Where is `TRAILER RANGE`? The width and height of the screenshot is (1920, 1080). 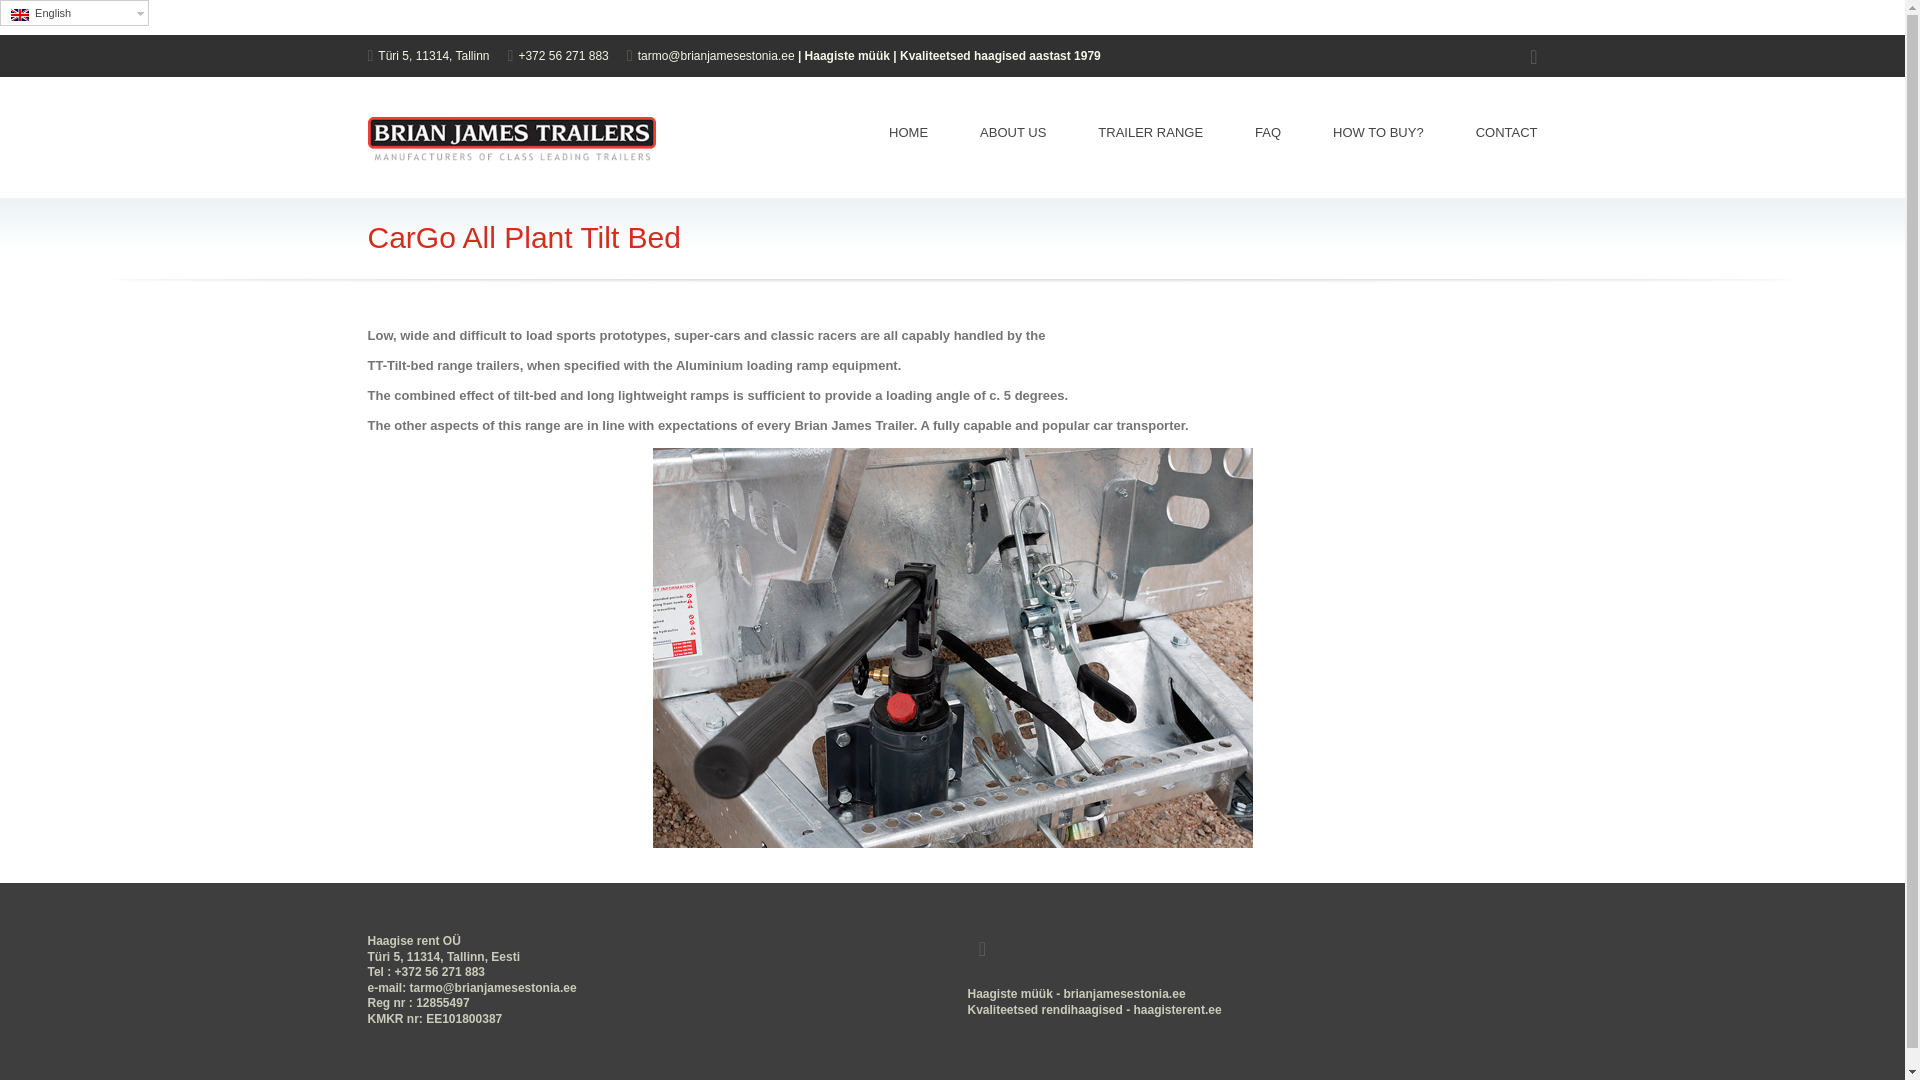 TRAILER RANGE is located at coordinates (1150, 132).